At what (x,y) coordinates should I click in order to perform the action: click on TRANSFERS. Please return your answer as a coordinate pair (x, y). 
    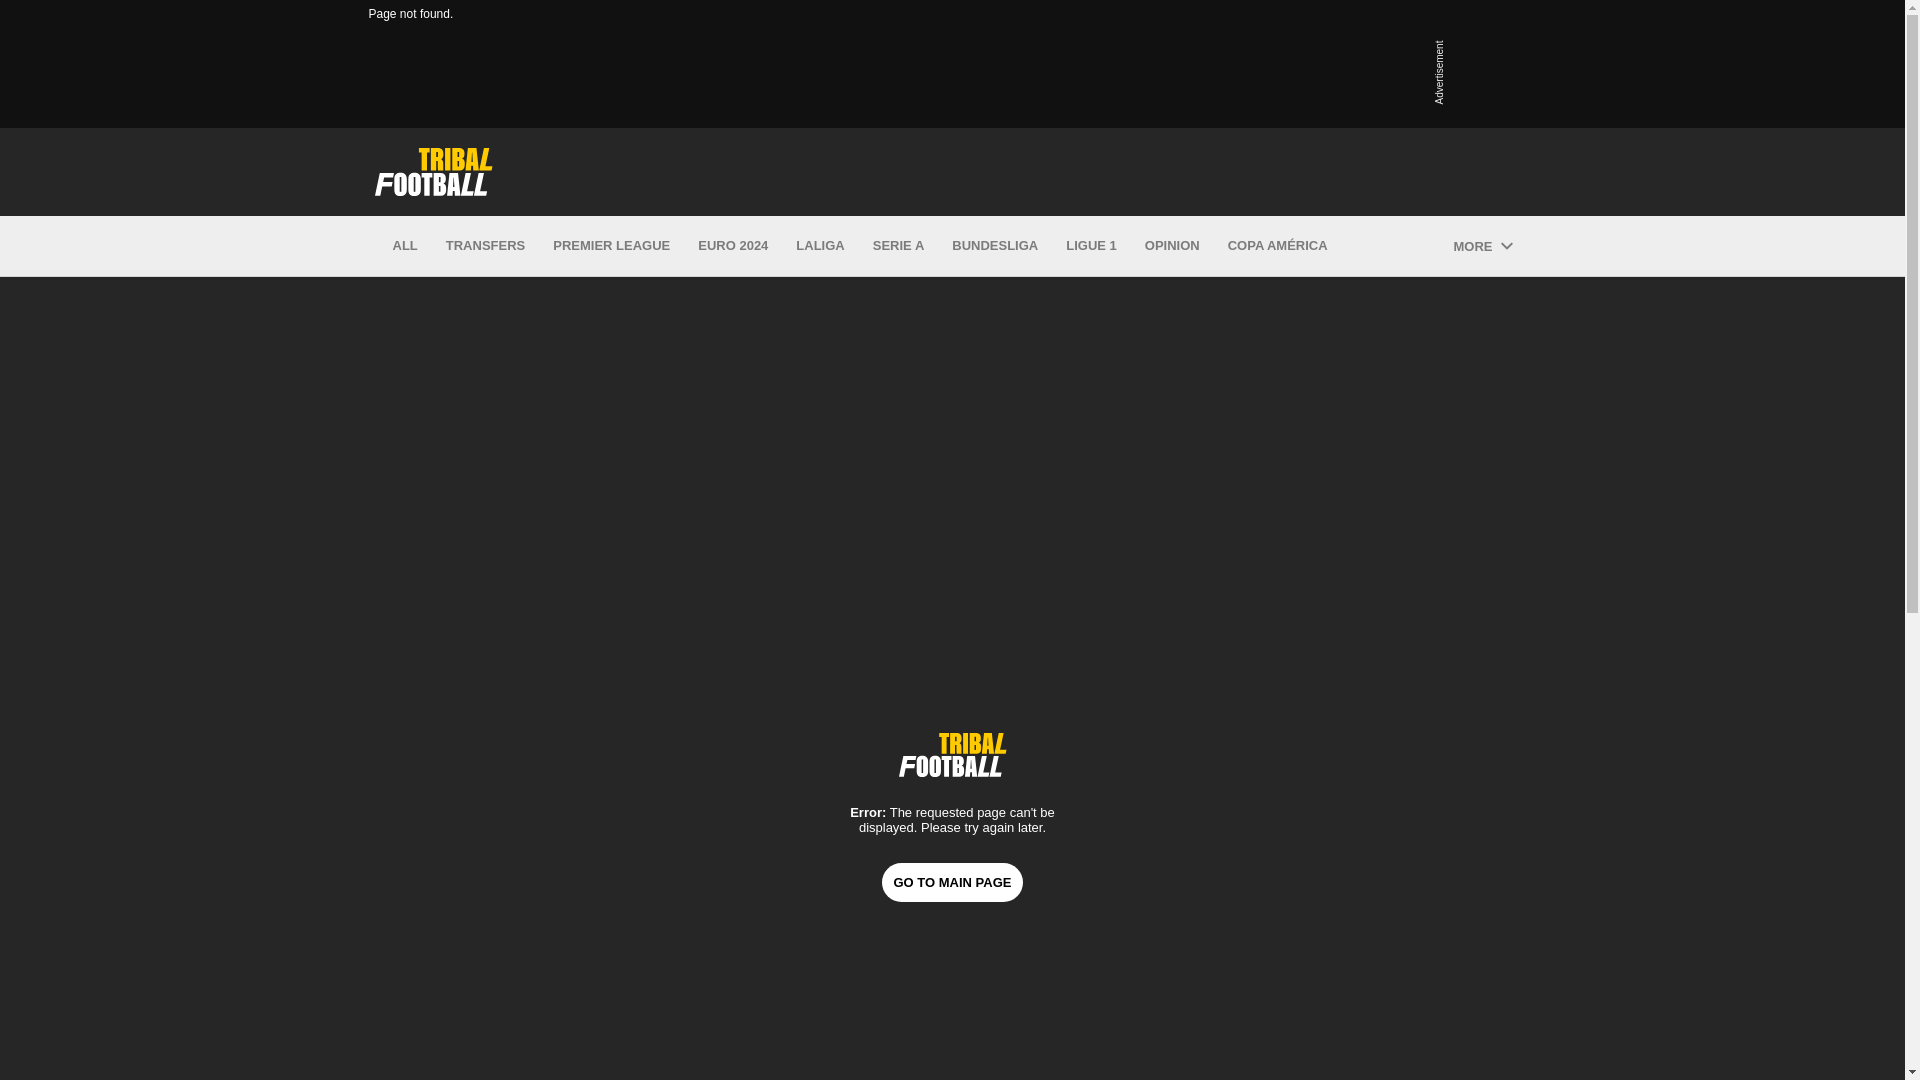
    Looking at the image, I should click on (484, 246).